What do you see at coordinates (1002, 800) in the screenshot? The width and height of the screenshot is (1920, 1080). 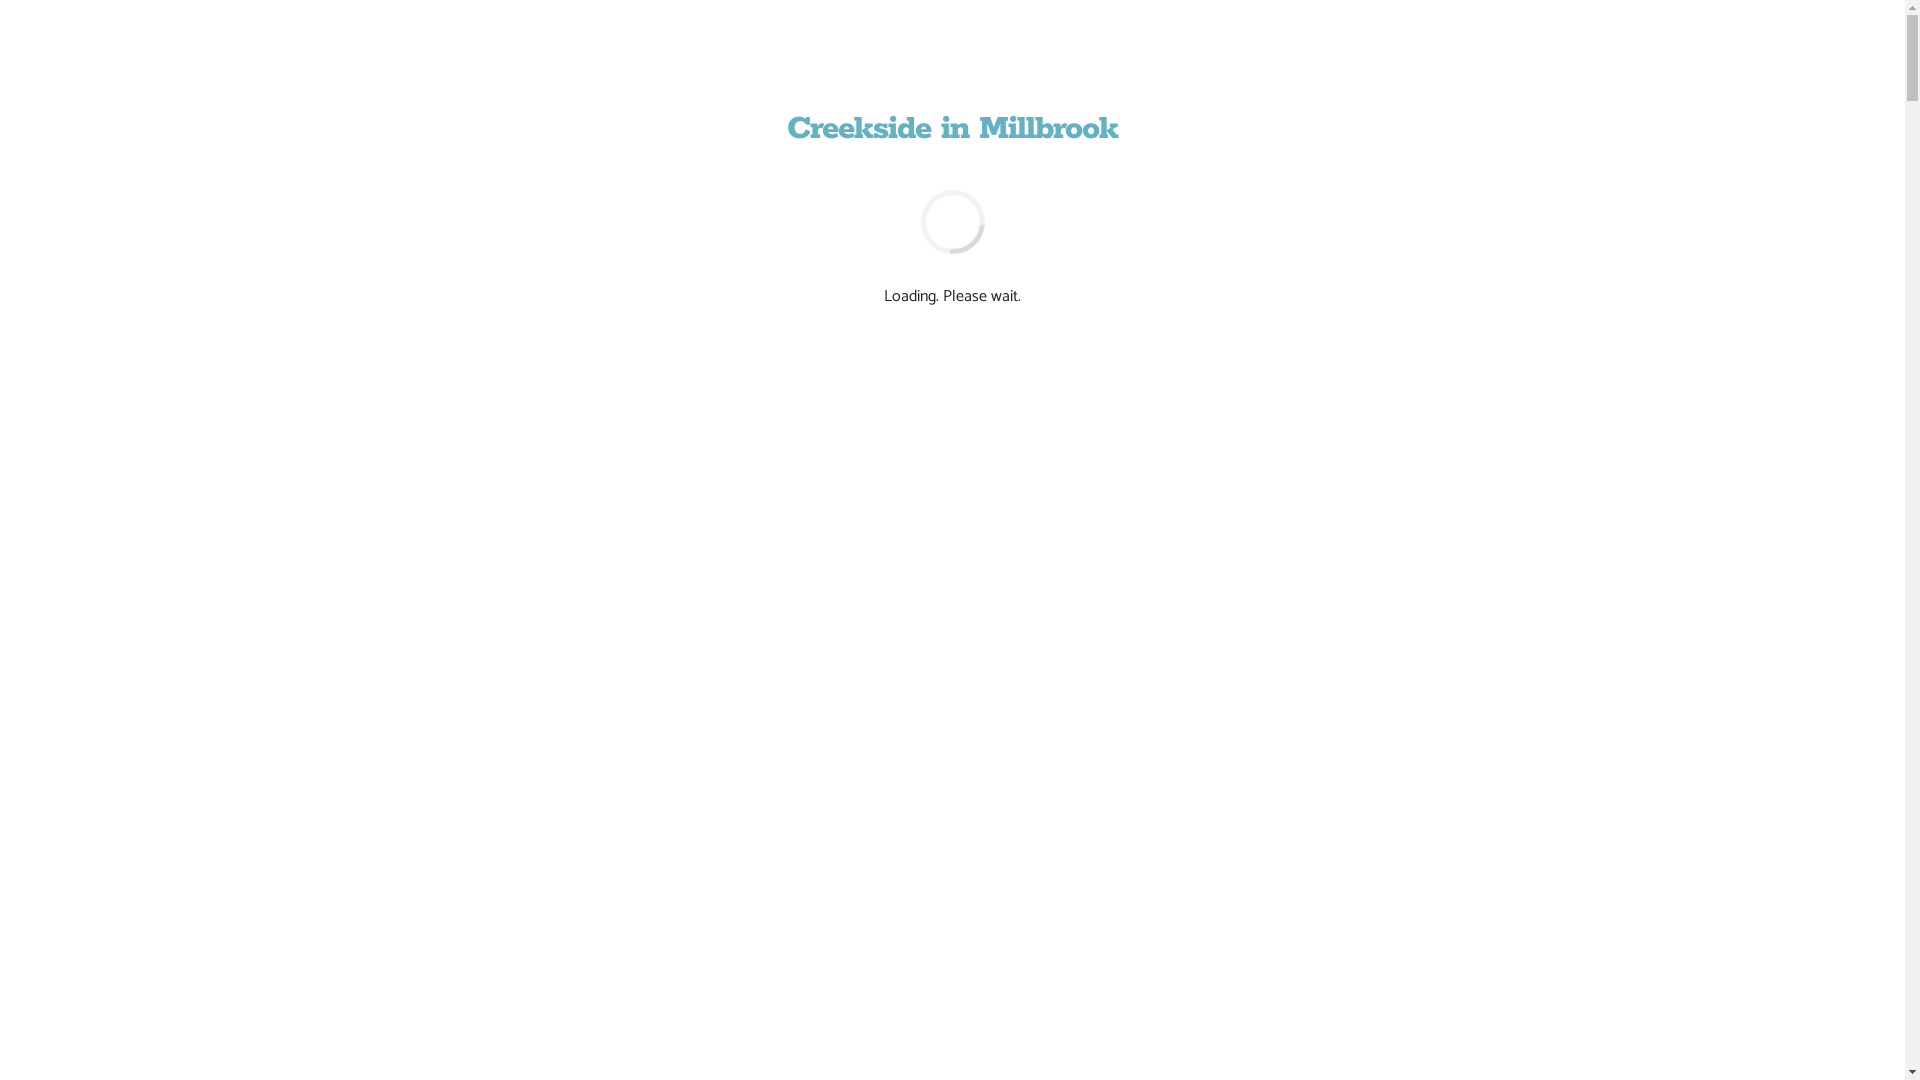 I see `CONTACT US` at bounding box center [1002, 800].